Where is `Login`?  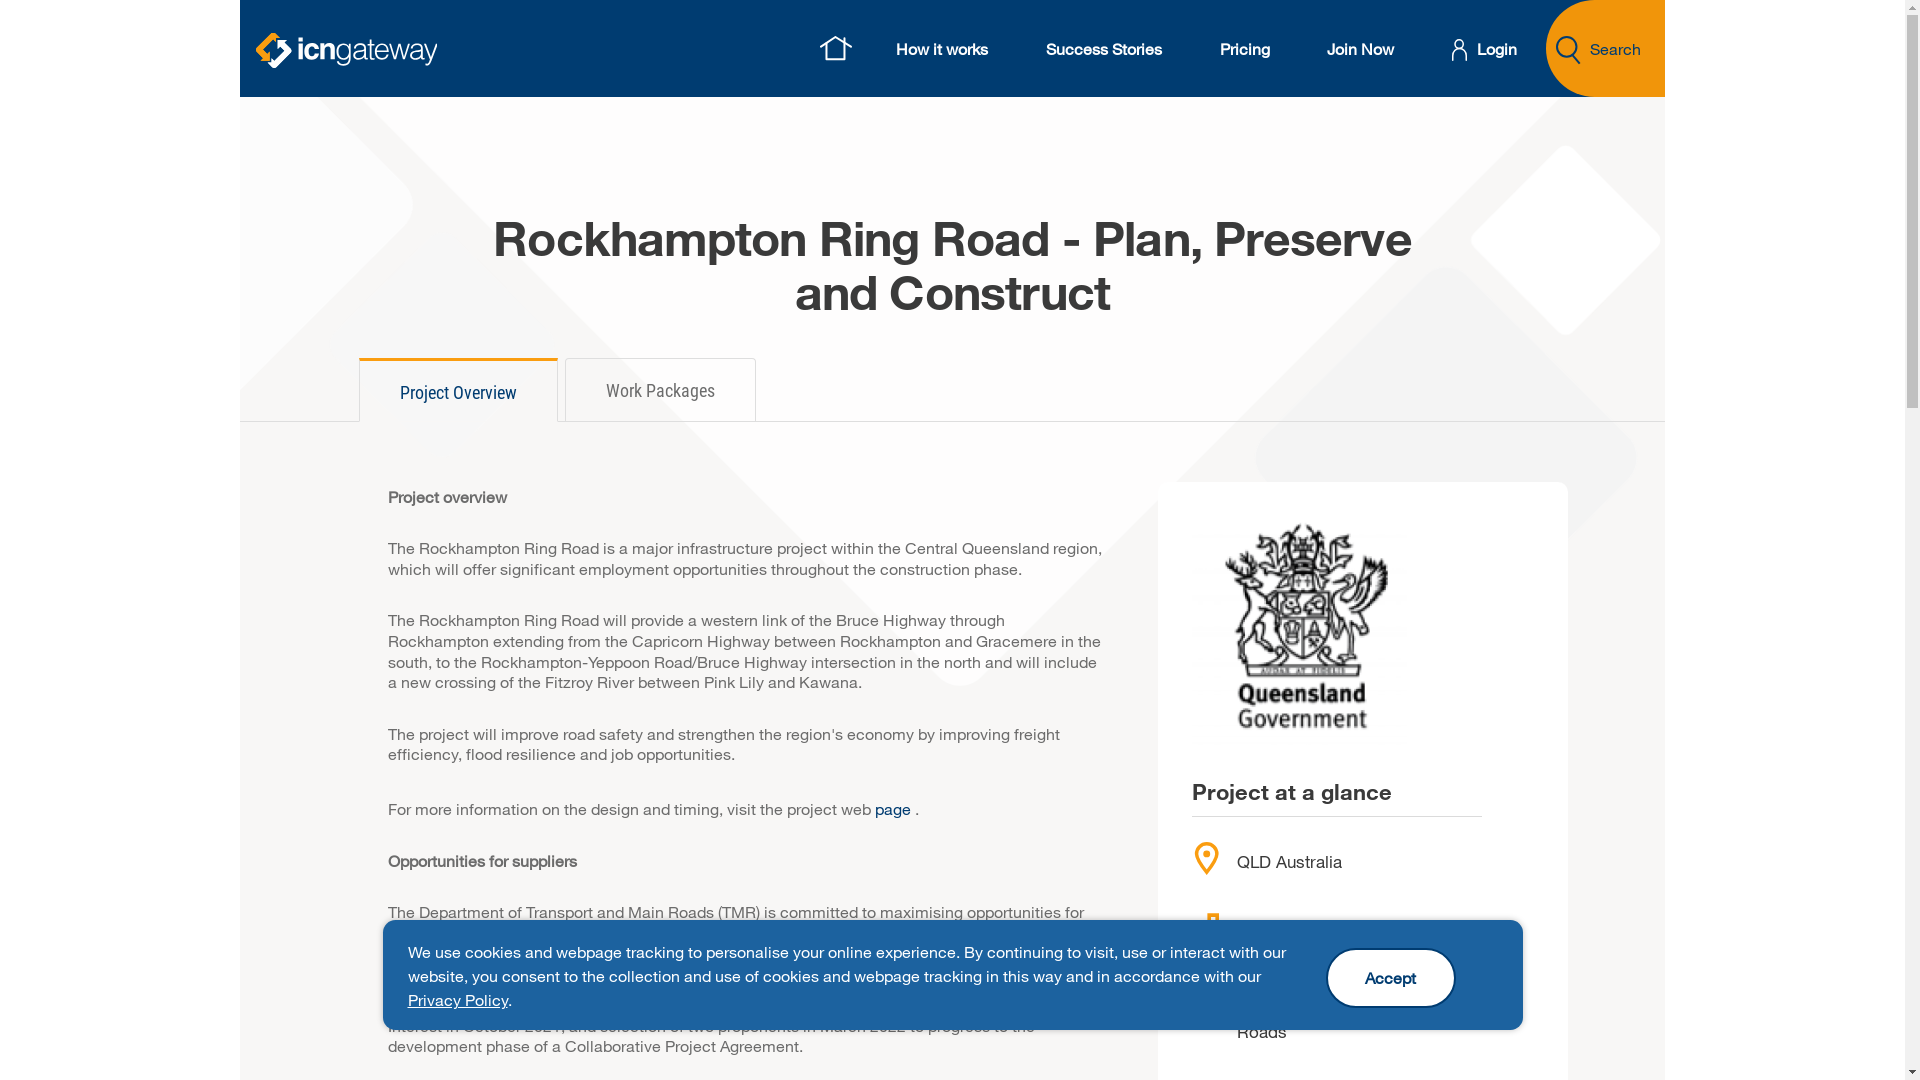
Login is located at coordinates (1485, 49).